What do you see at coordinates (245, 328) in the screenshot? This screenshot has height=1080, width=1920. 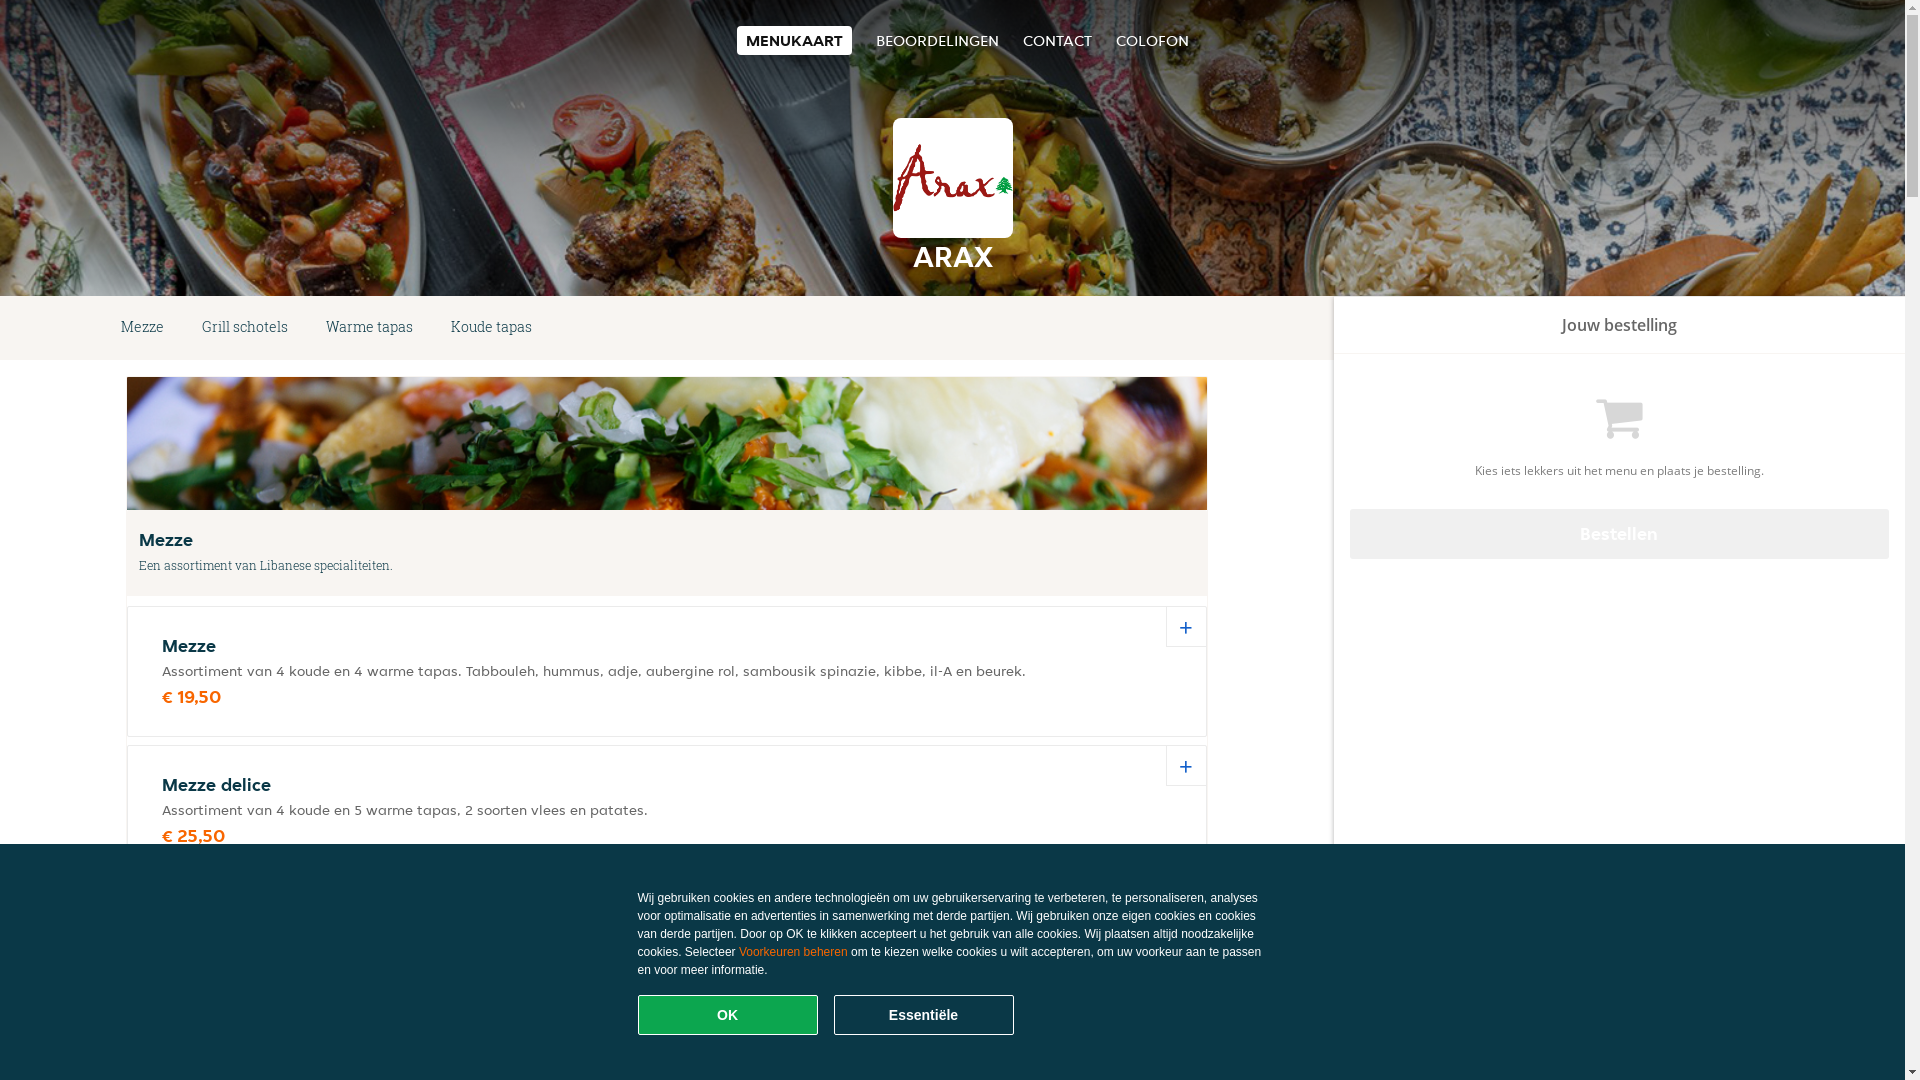 I see `Grill schotels` at bounding box center [245, 328].